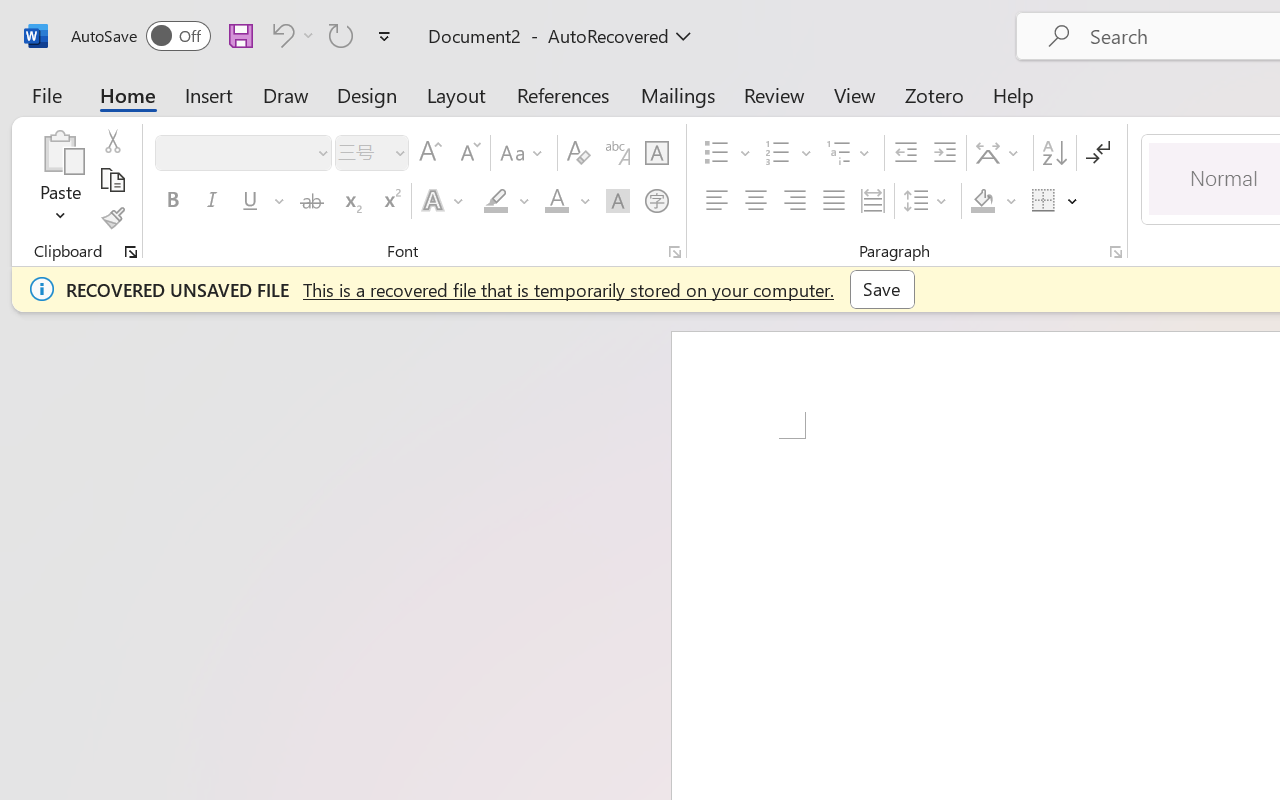  I want to click on Superscript, so click(390, 201).